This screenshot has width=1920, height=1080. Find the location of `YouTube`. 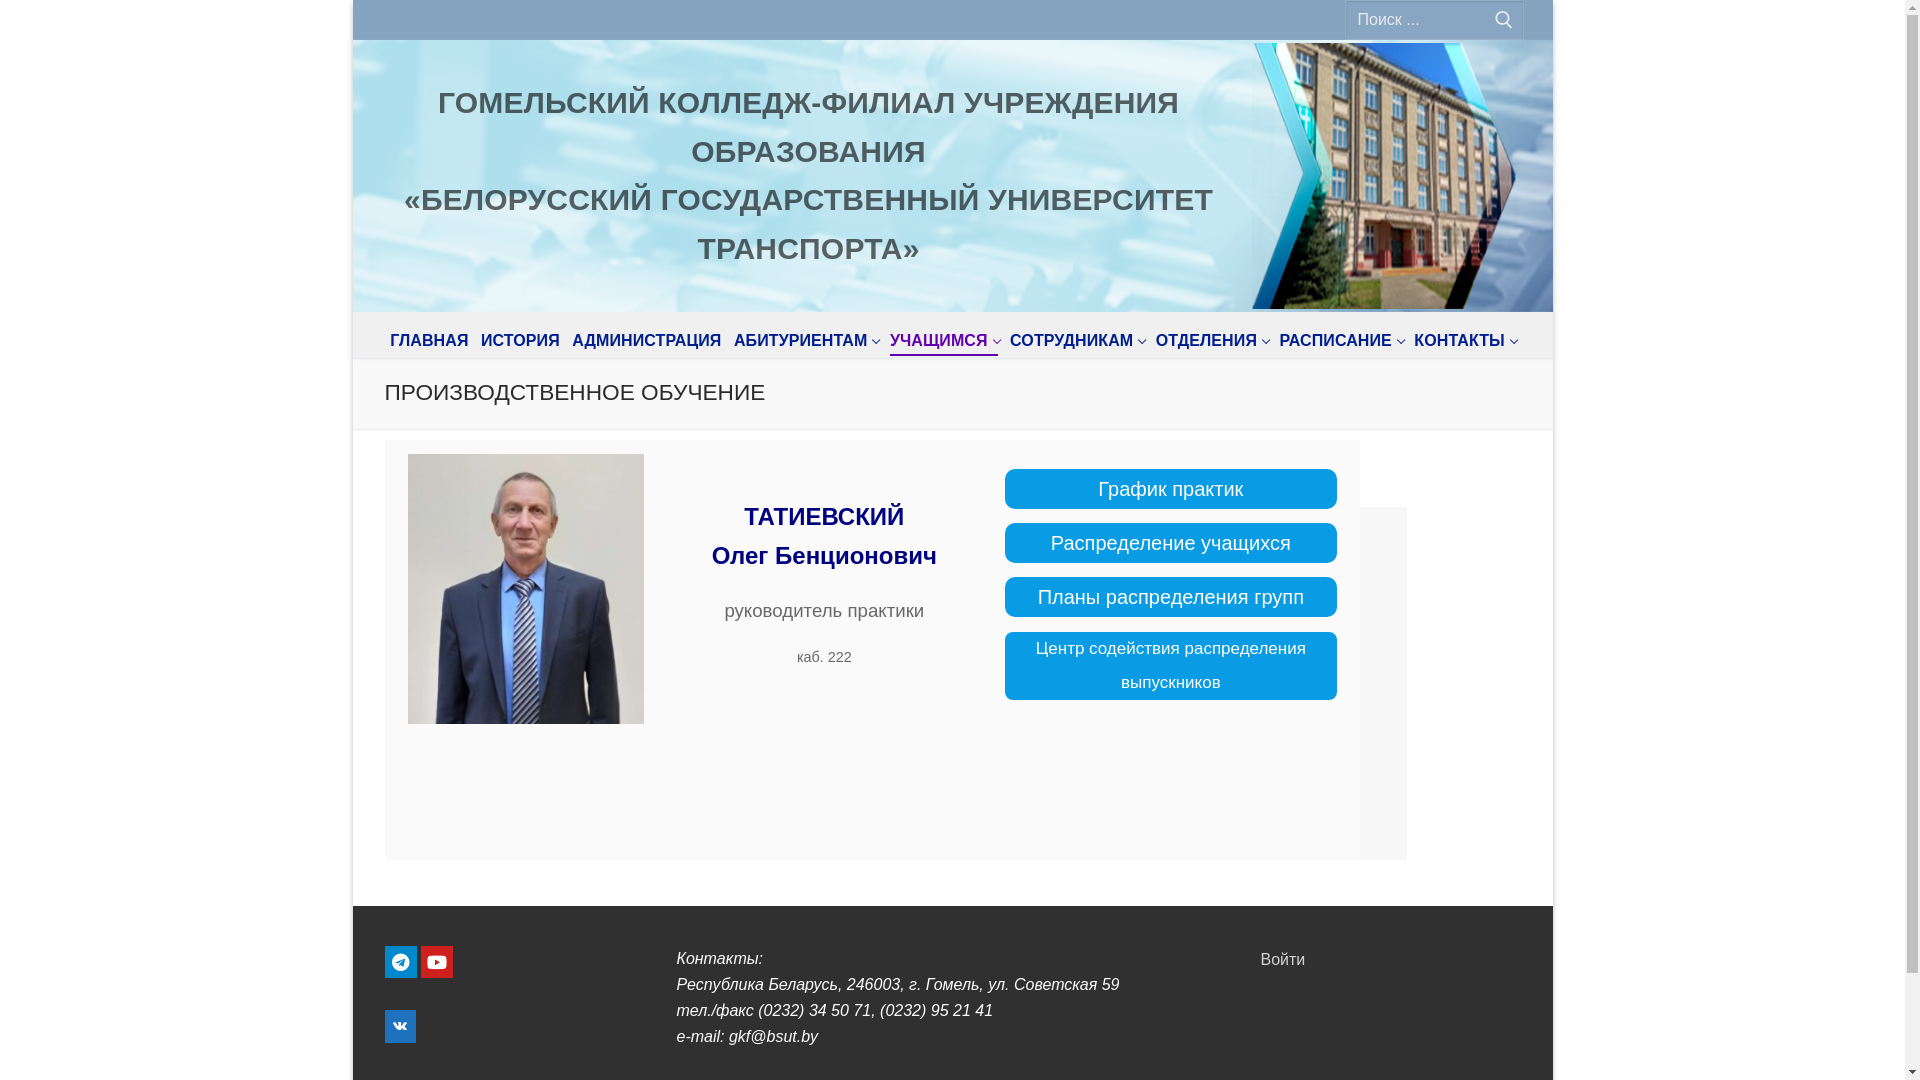

YouTube is located at coordinates (437, 962).